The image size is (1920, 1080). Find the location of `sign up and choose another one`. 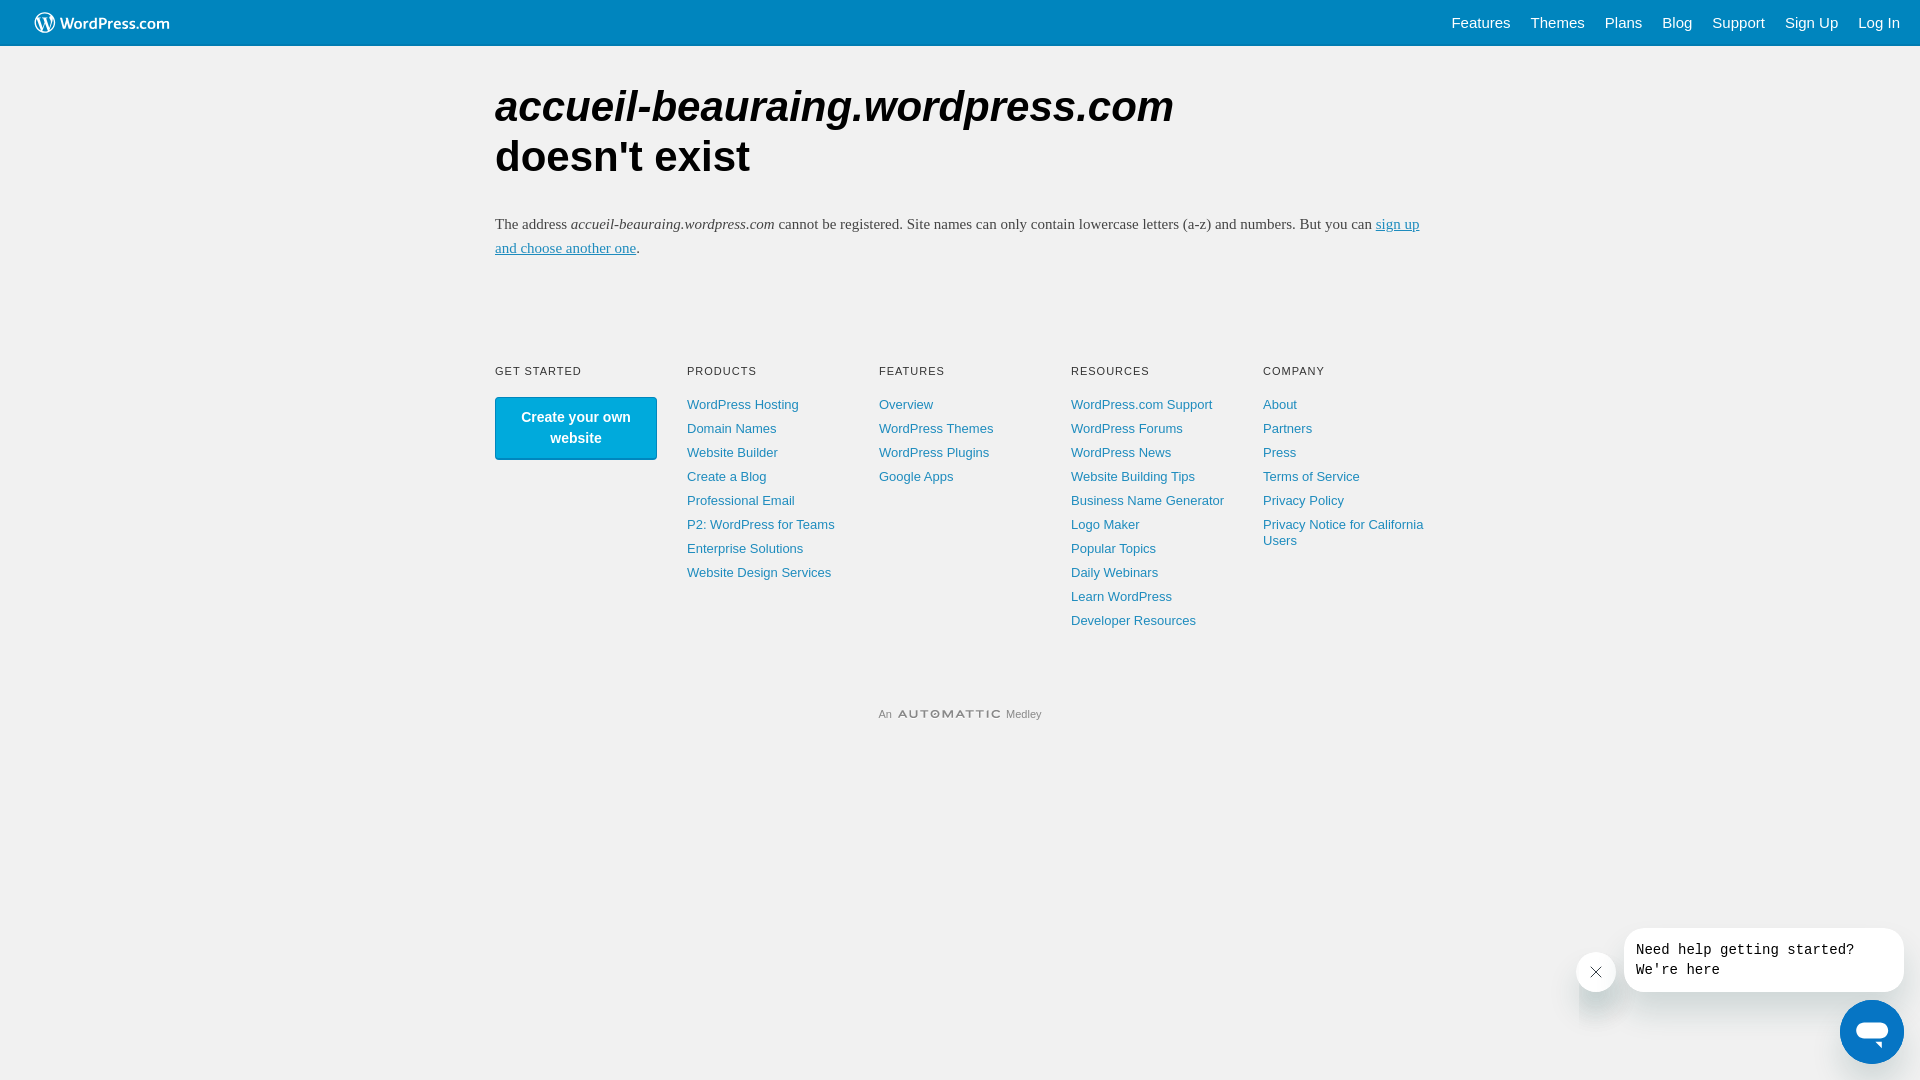

sign up and choose another one is located at coordinates (957, 236).